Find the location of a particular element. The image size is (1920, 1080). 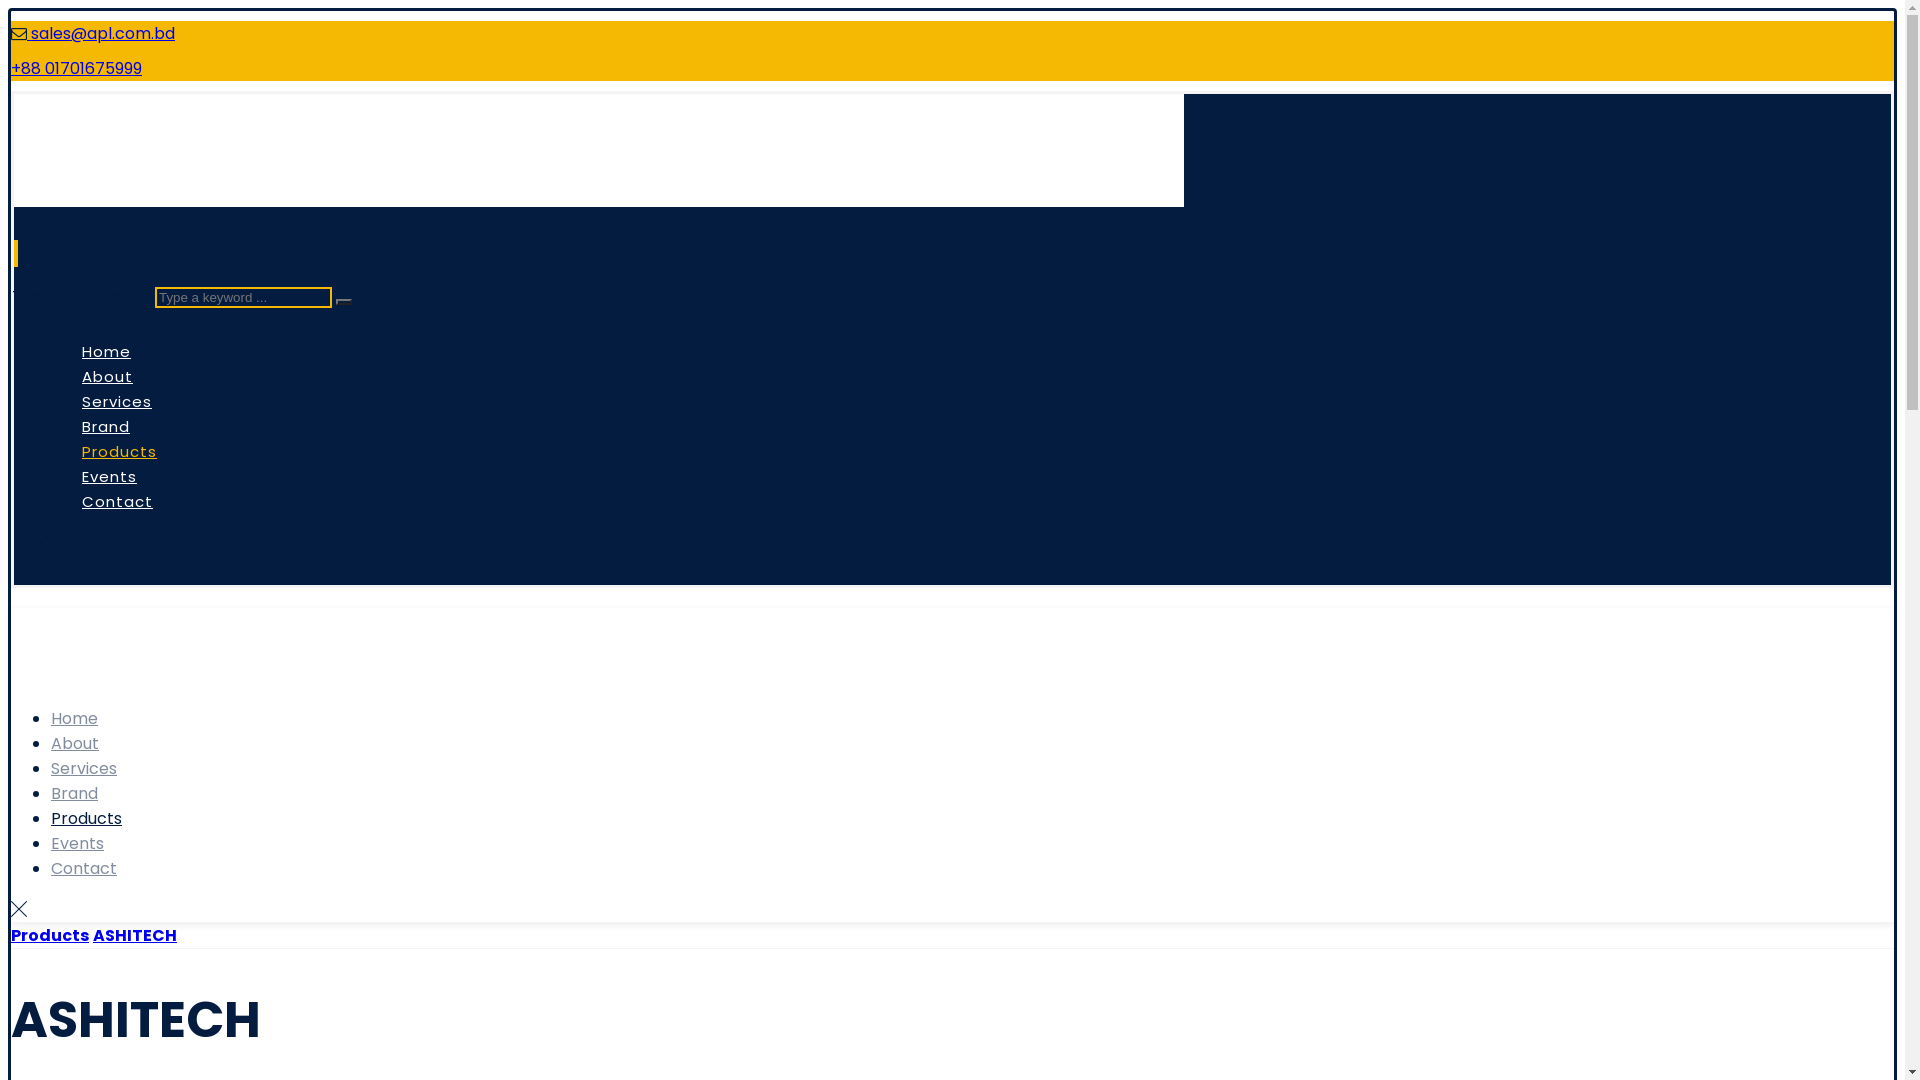

Products is located at coordinates (120, 452).